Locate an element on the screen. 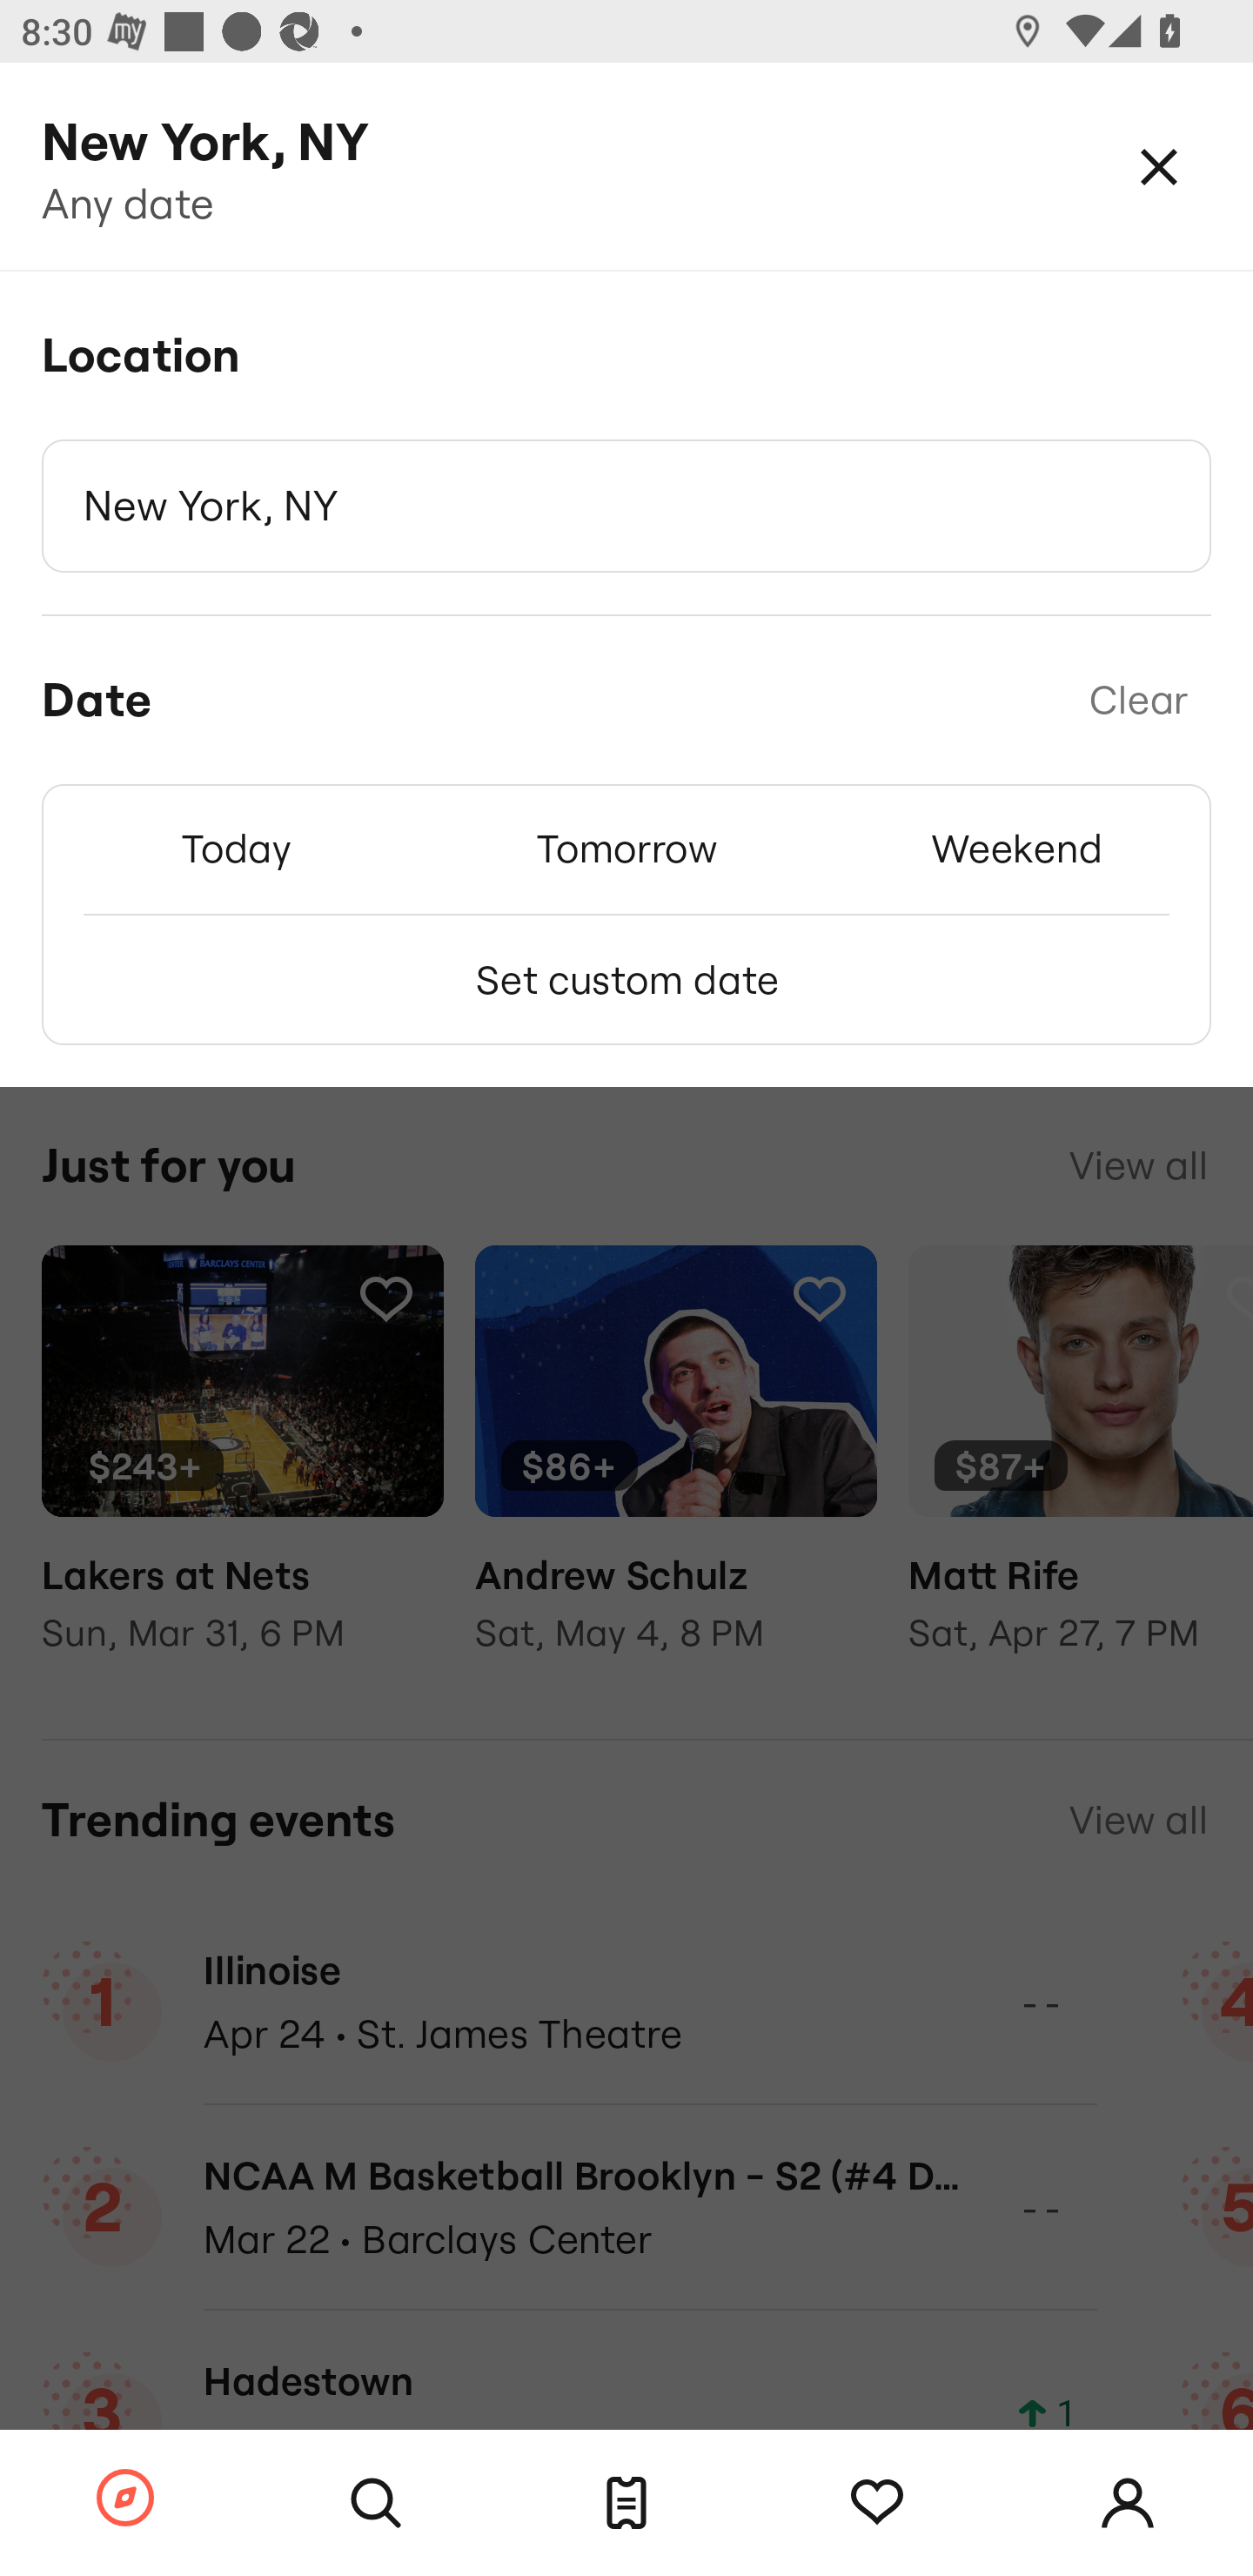  Today is located at coordinates (236, 848).